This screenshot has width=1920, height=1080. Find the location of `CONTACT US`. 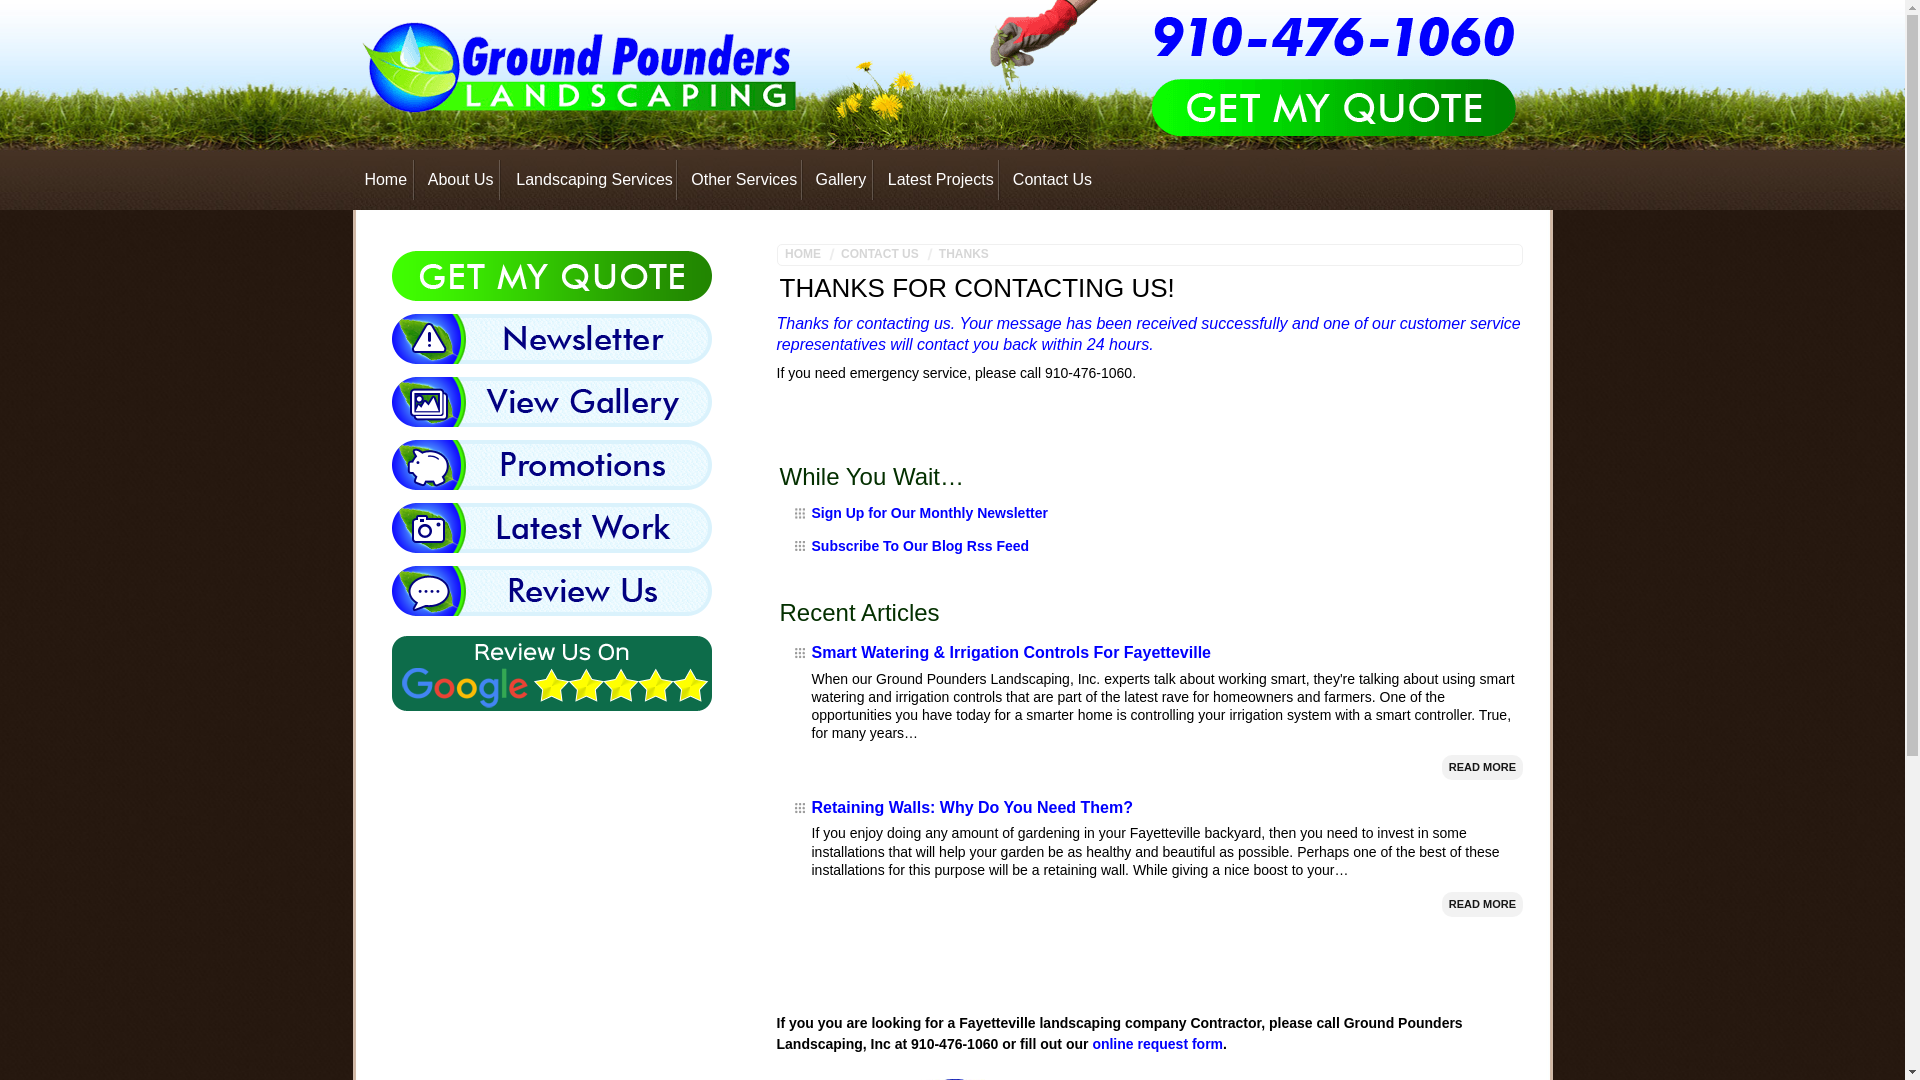

CONTACT US is located at coordinates (878, 255).